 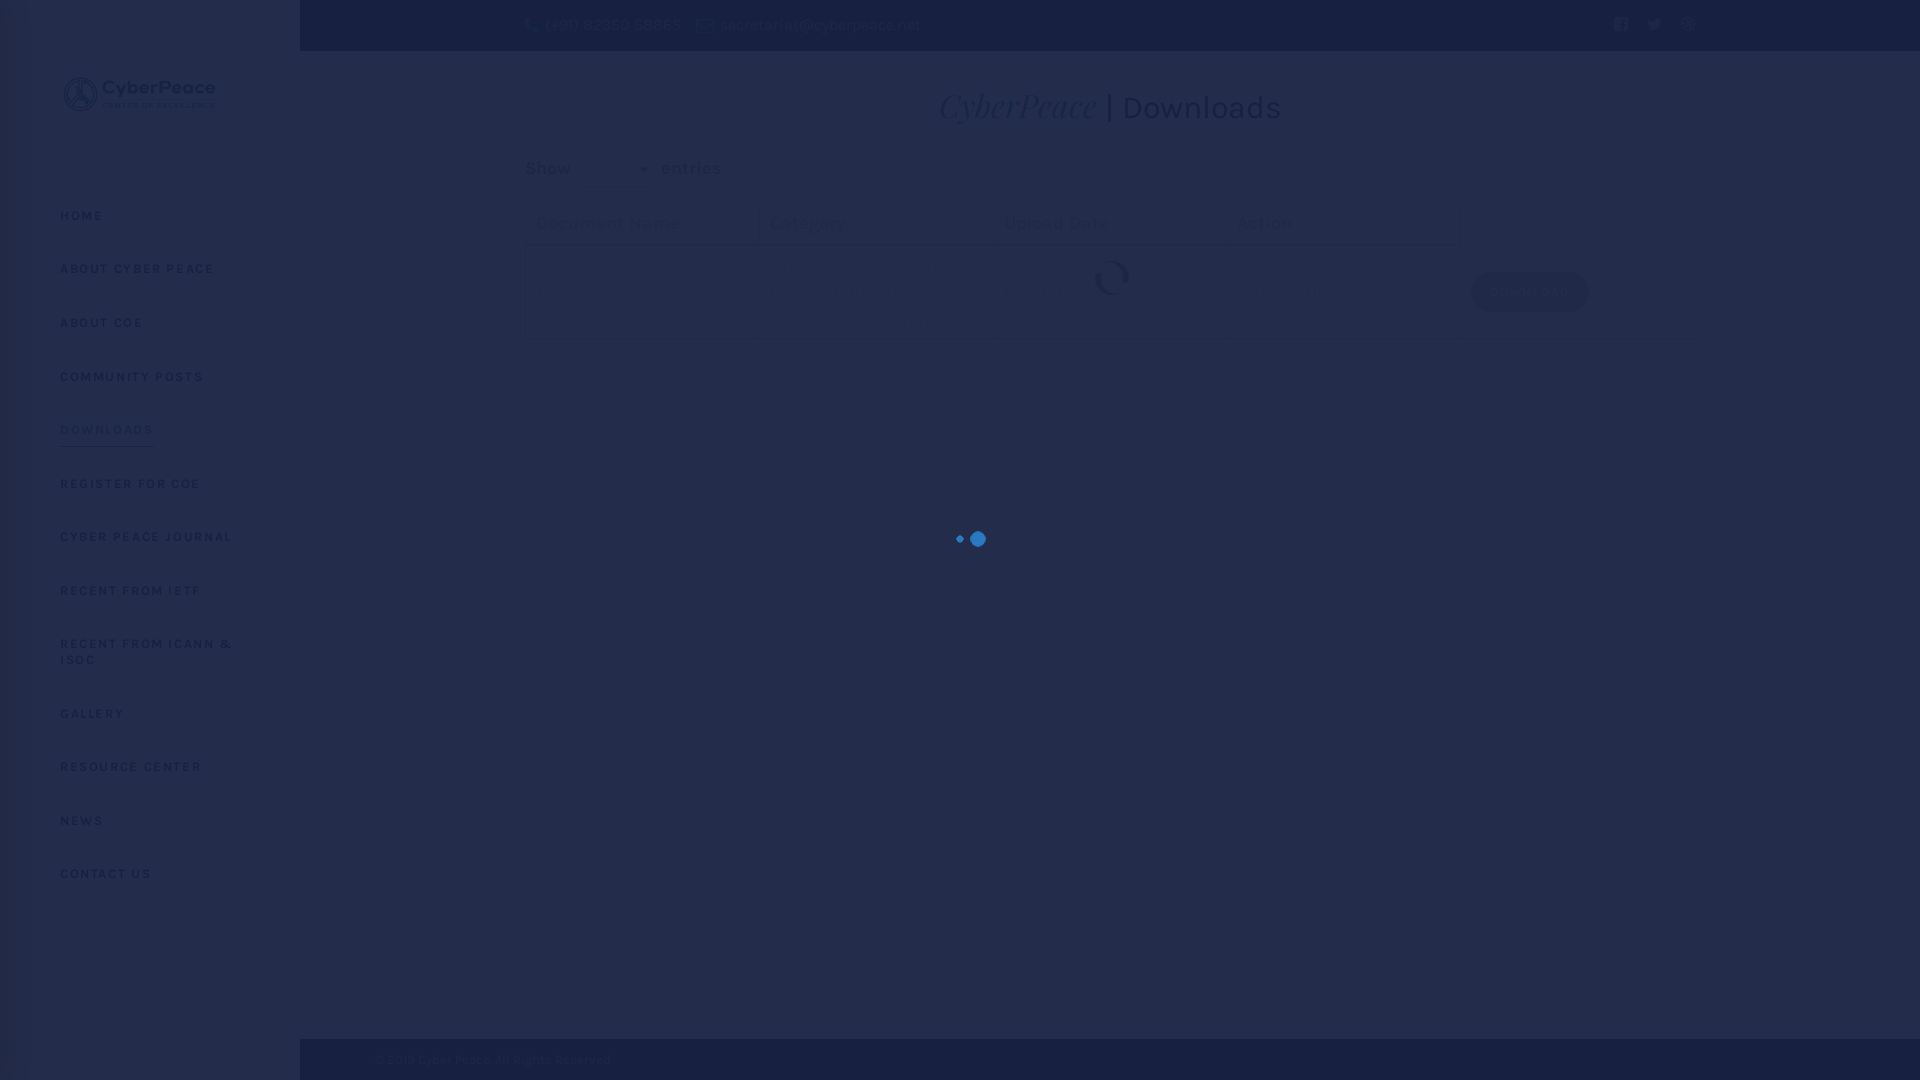 I want to click on COMMUNITY POSTS, so click(x=150, y=377).